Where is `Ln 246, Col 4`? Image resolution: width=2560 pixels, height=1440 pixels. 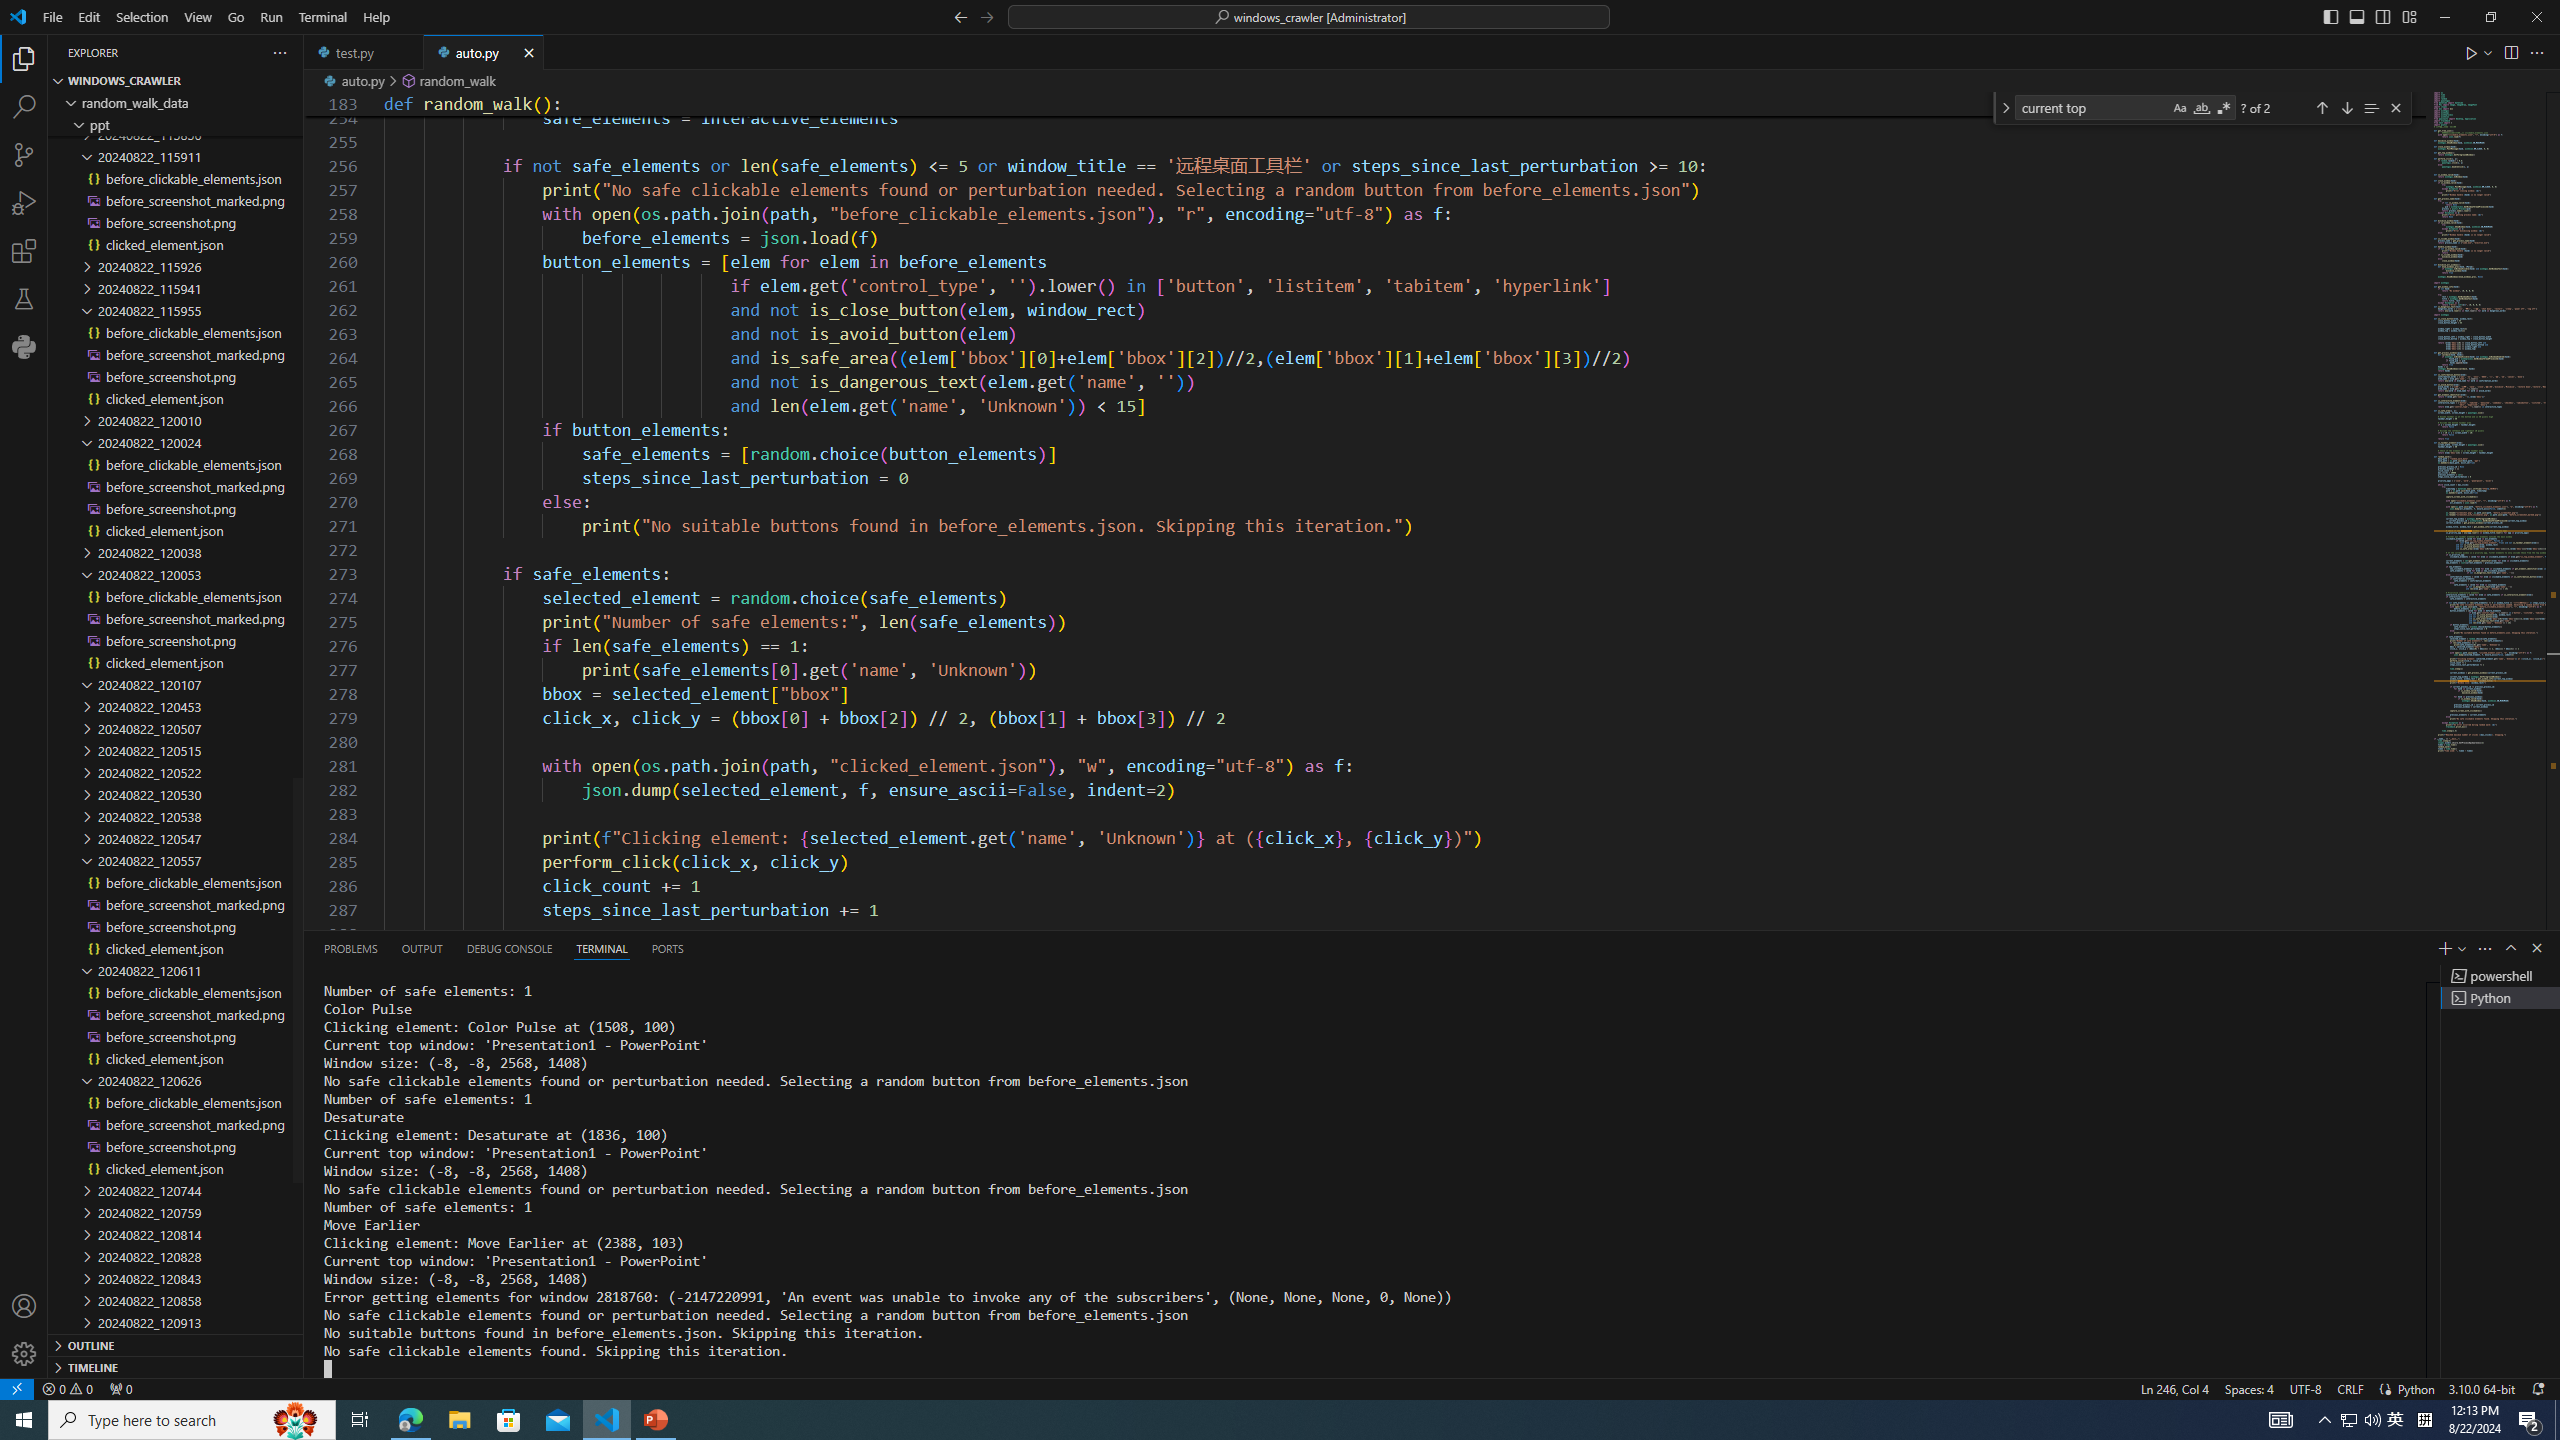 Ln 246, Col 4 is located at coordinates (2174, 1388).